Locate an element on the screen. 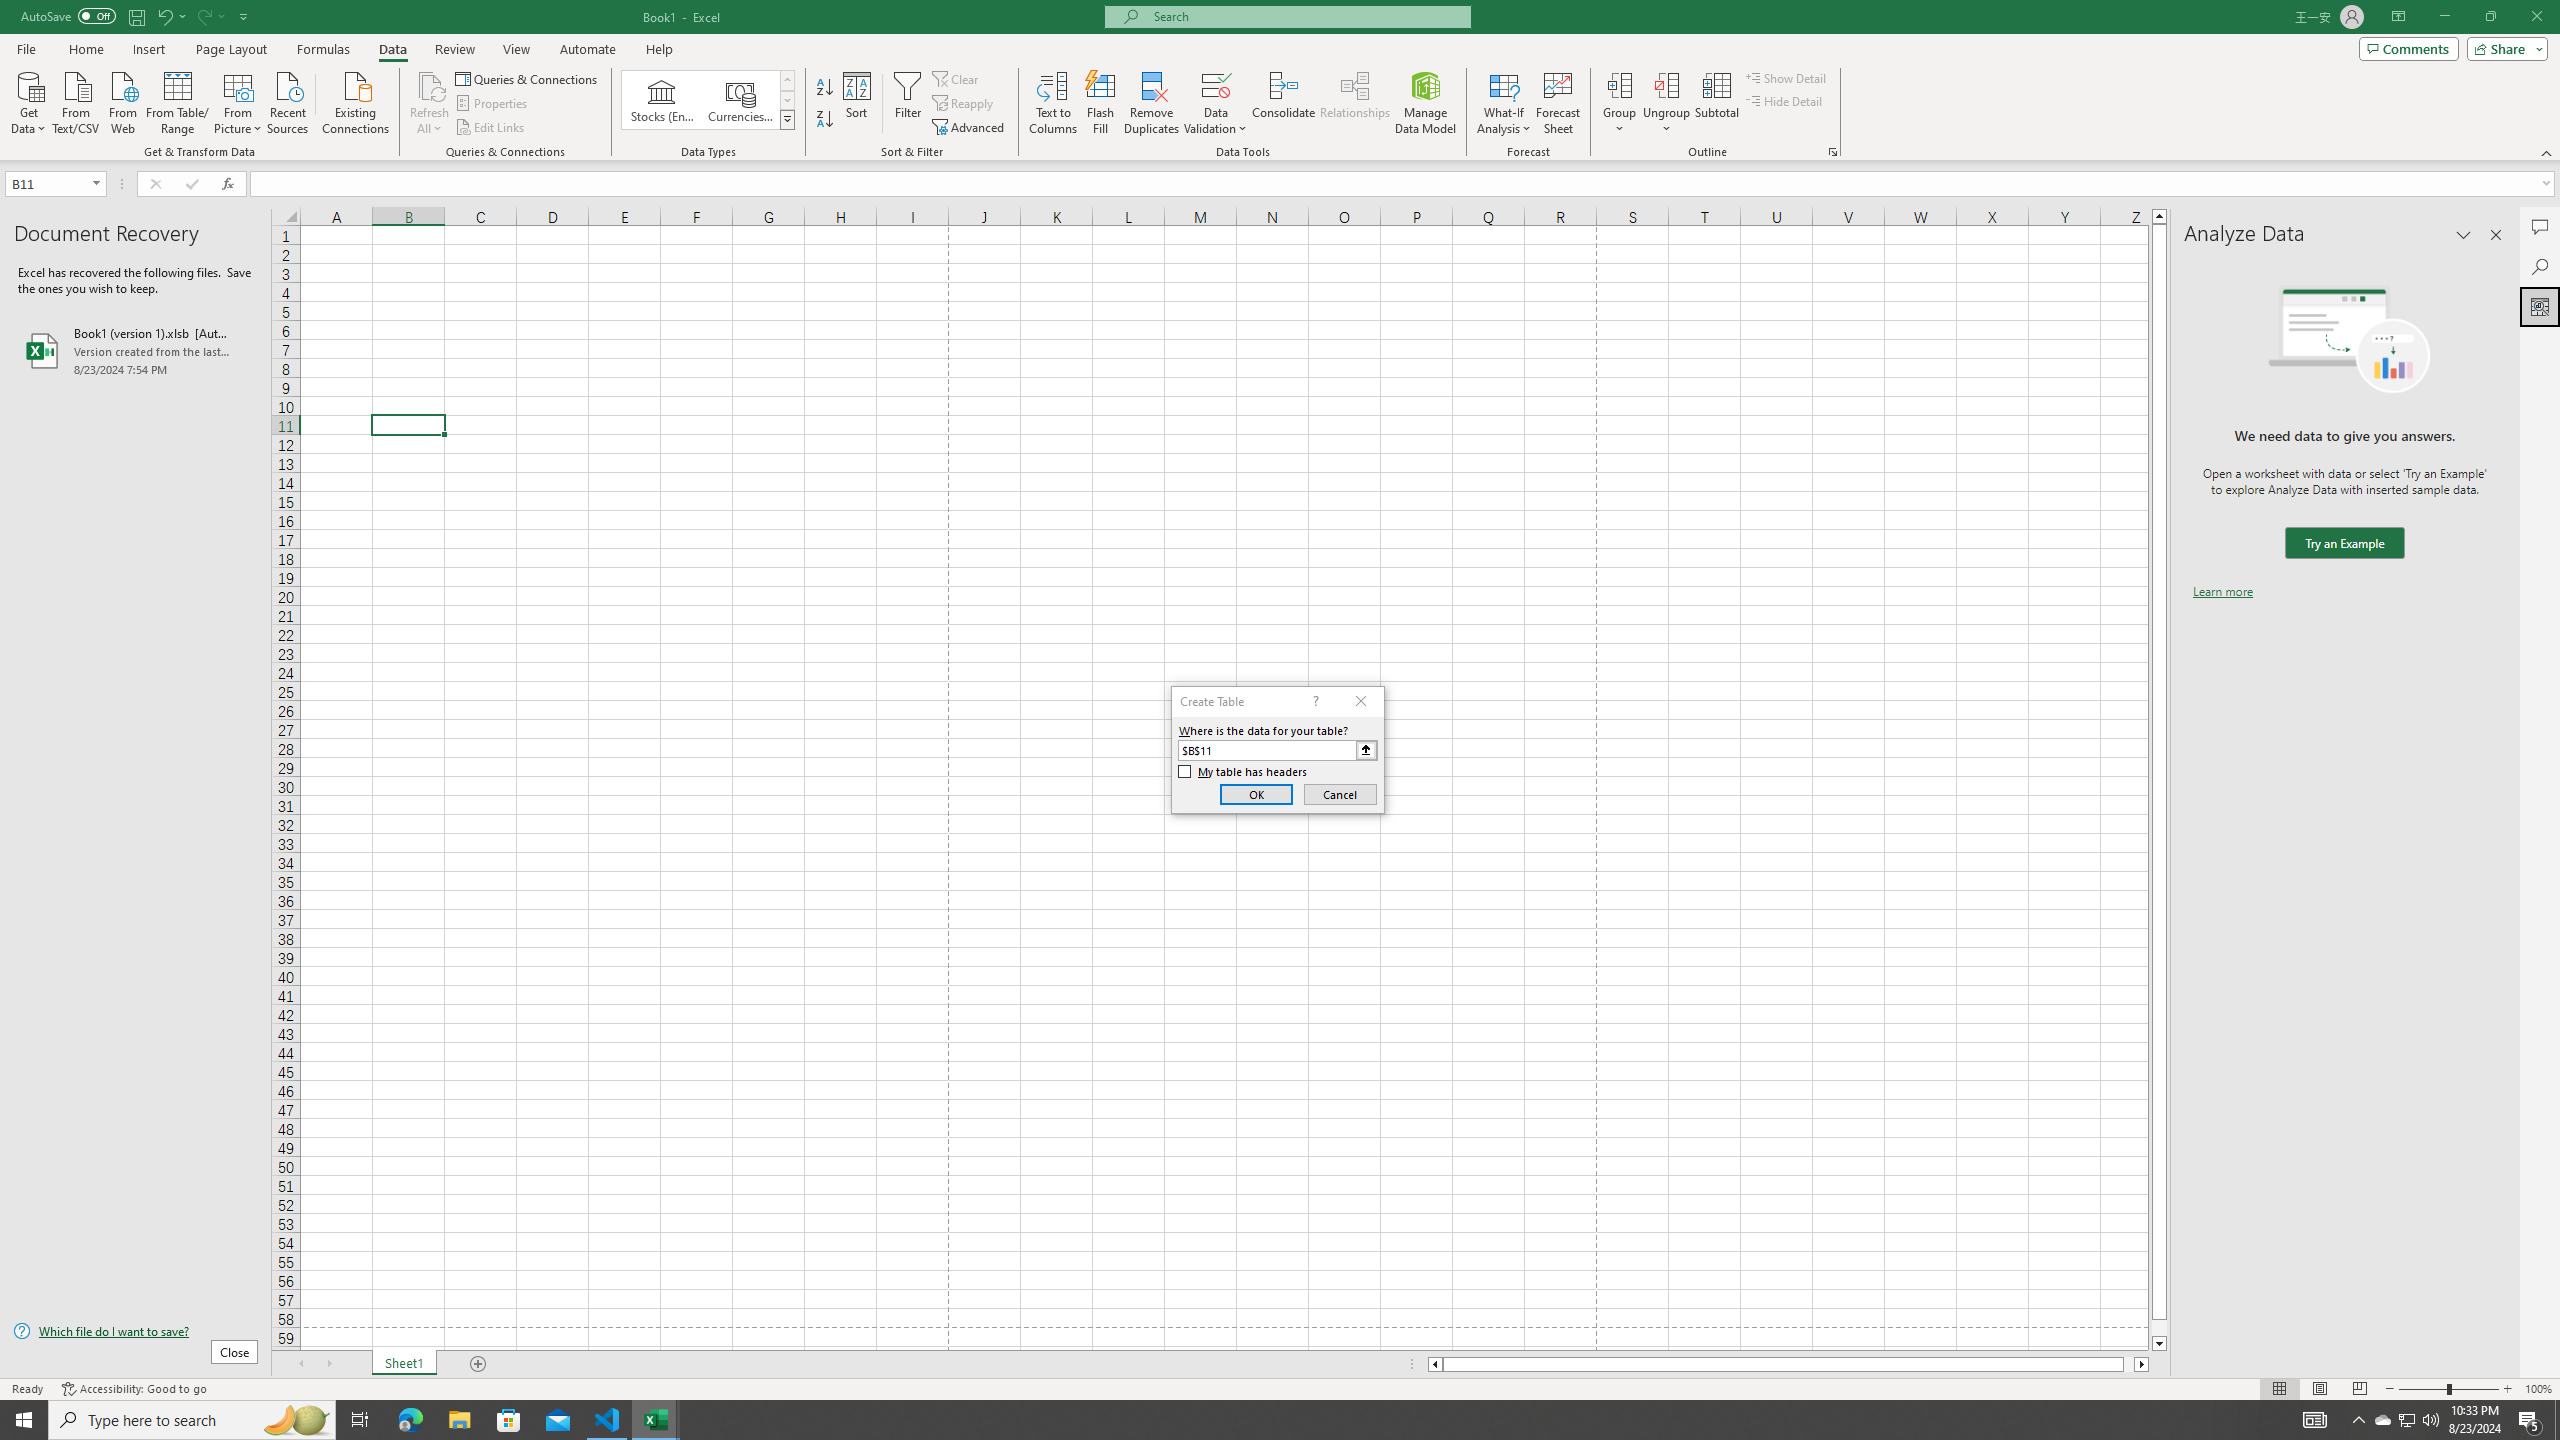  Sort Z to A is located at coordinates (826, 120).